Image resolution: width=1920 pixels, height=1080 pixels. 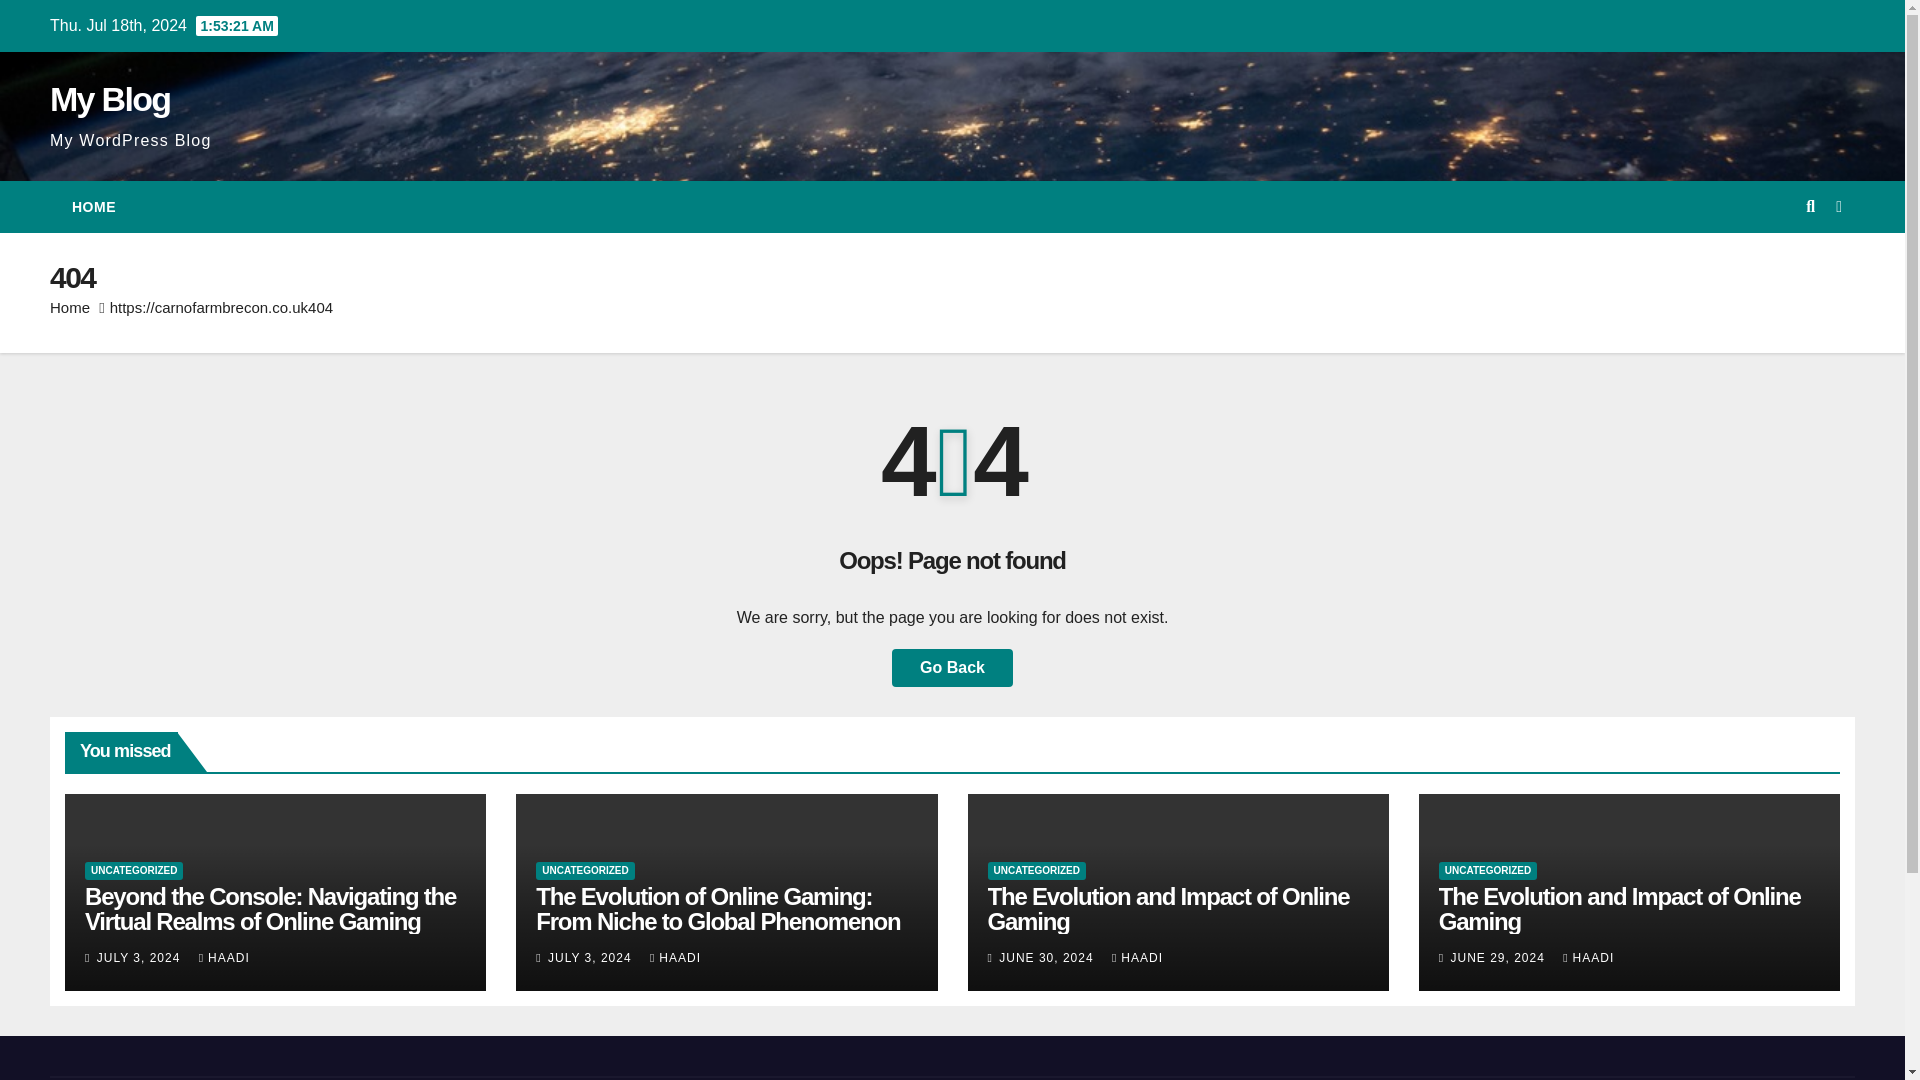 I want to click on Permalink to: The Evolution and Impact of Online Gaming, so click(x=1619, y=909).